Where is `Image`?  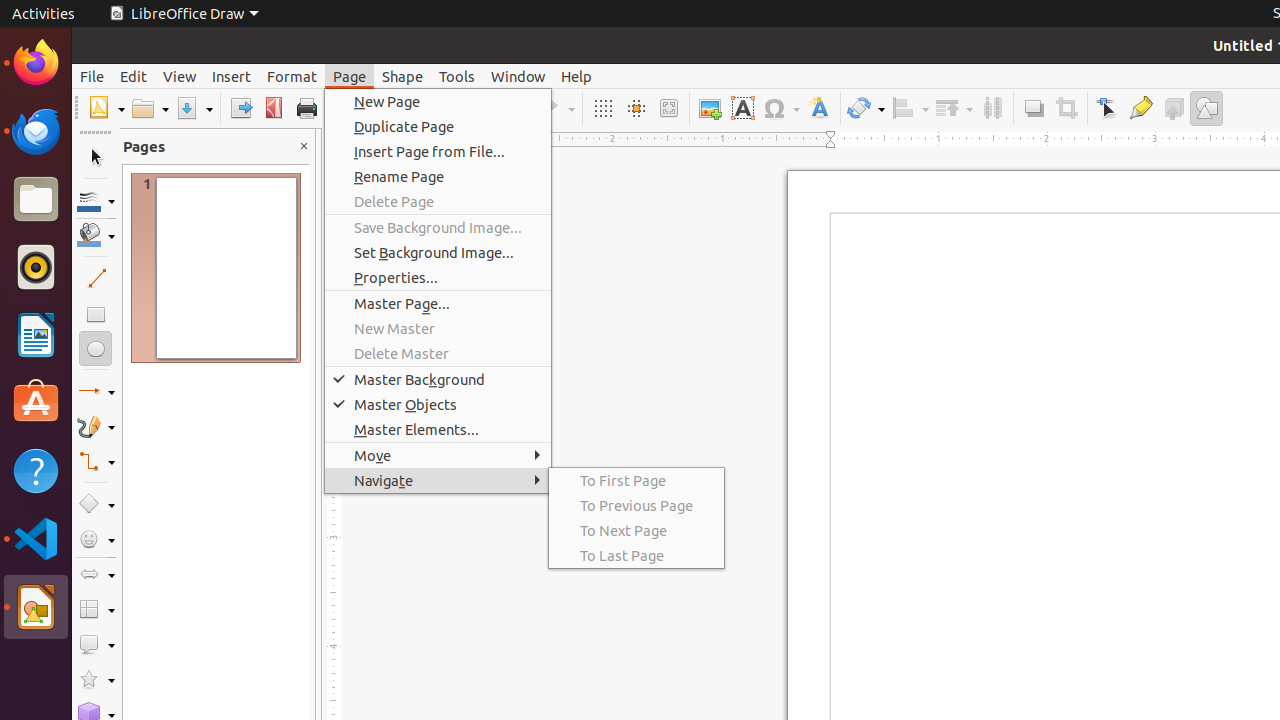
Image is located at coordinates (710, 108).